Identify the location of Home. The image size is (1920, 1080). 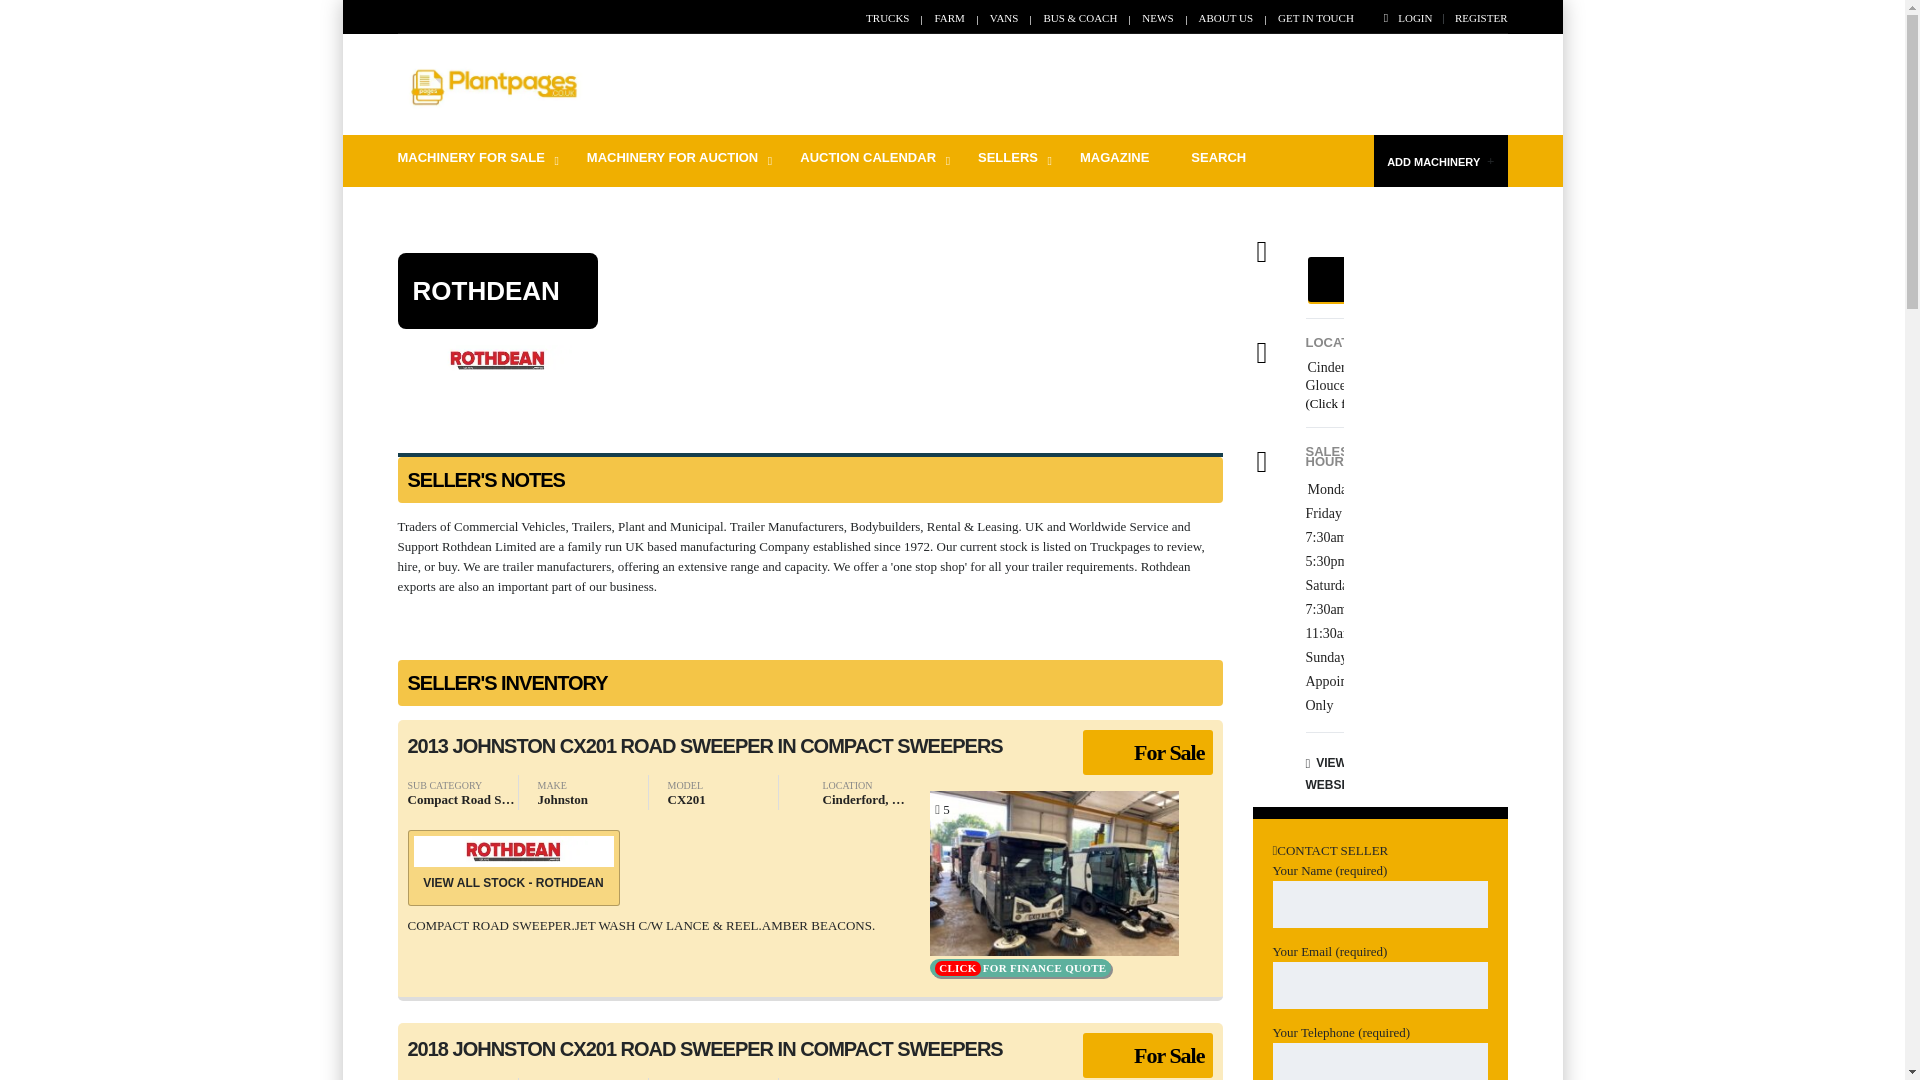
(492, 86).